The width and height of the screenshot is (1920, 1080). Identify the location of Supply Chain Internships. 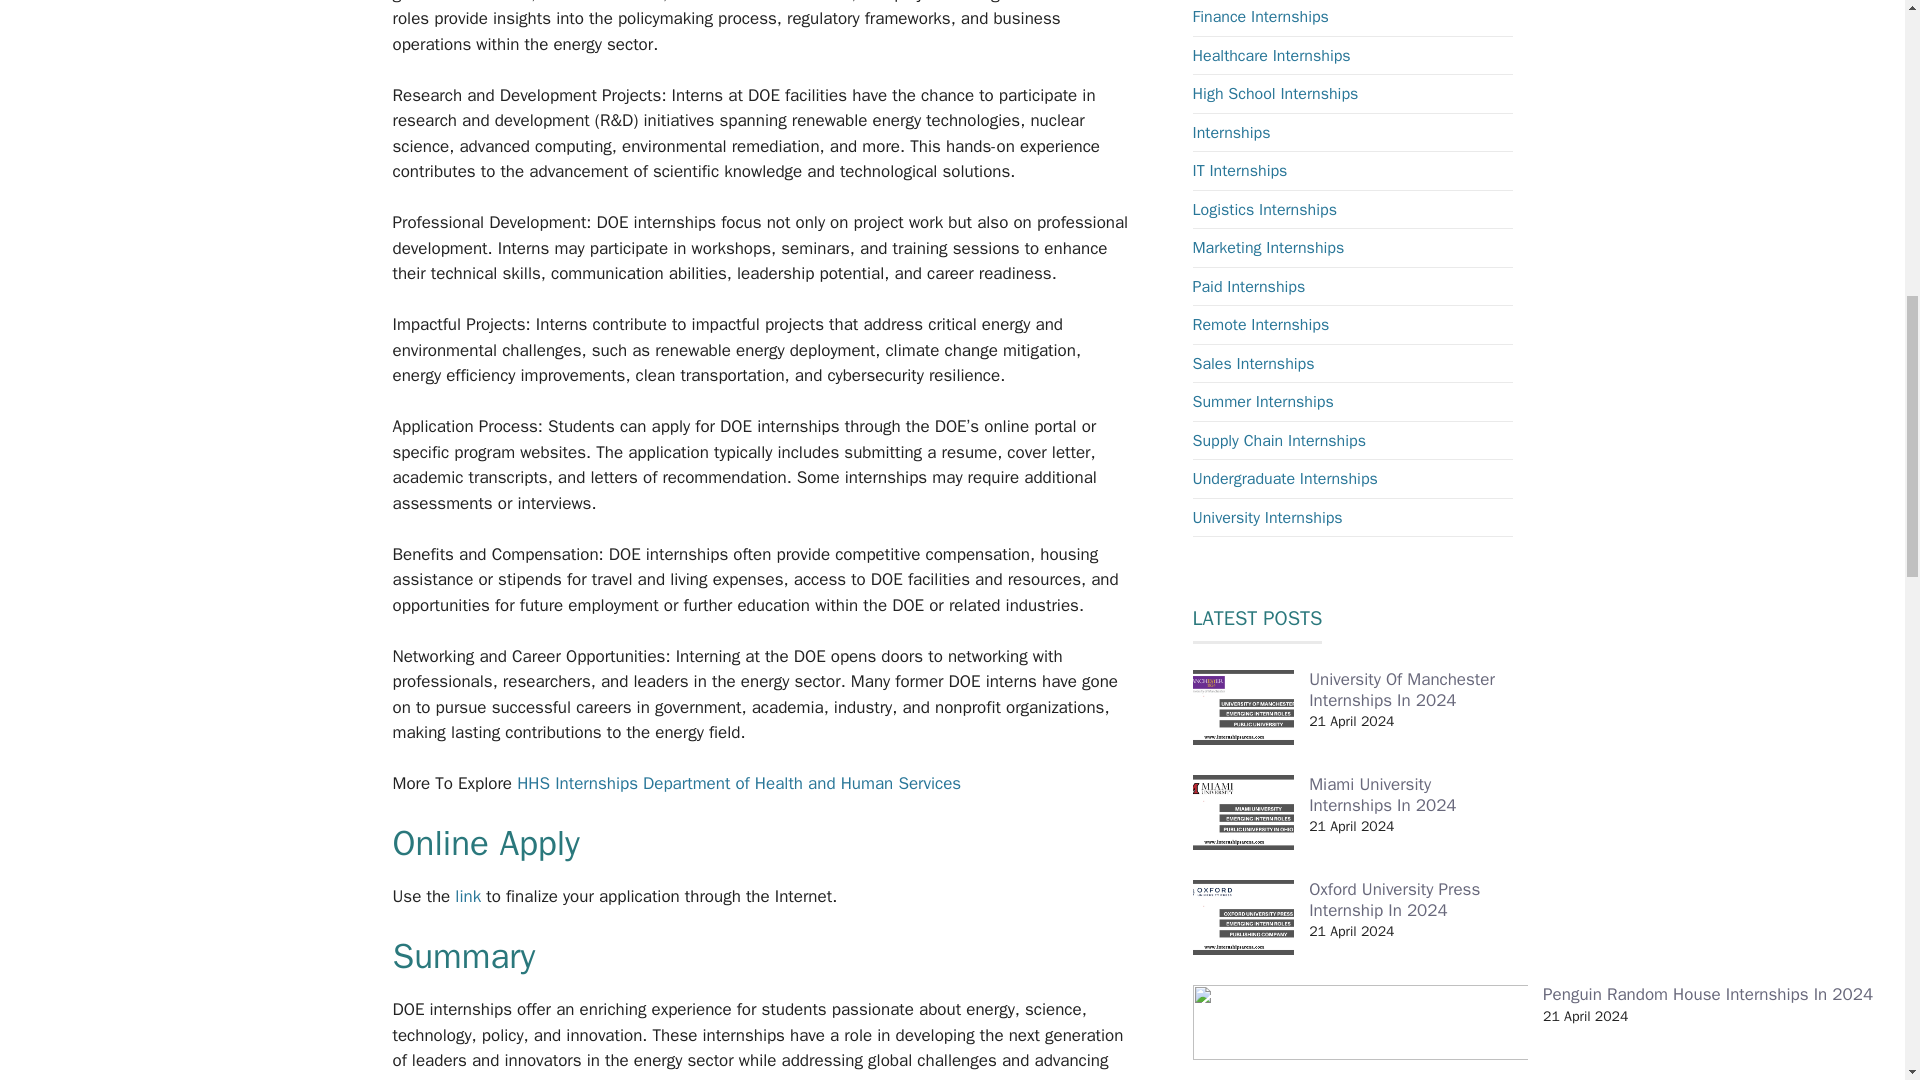
(1278, 440).